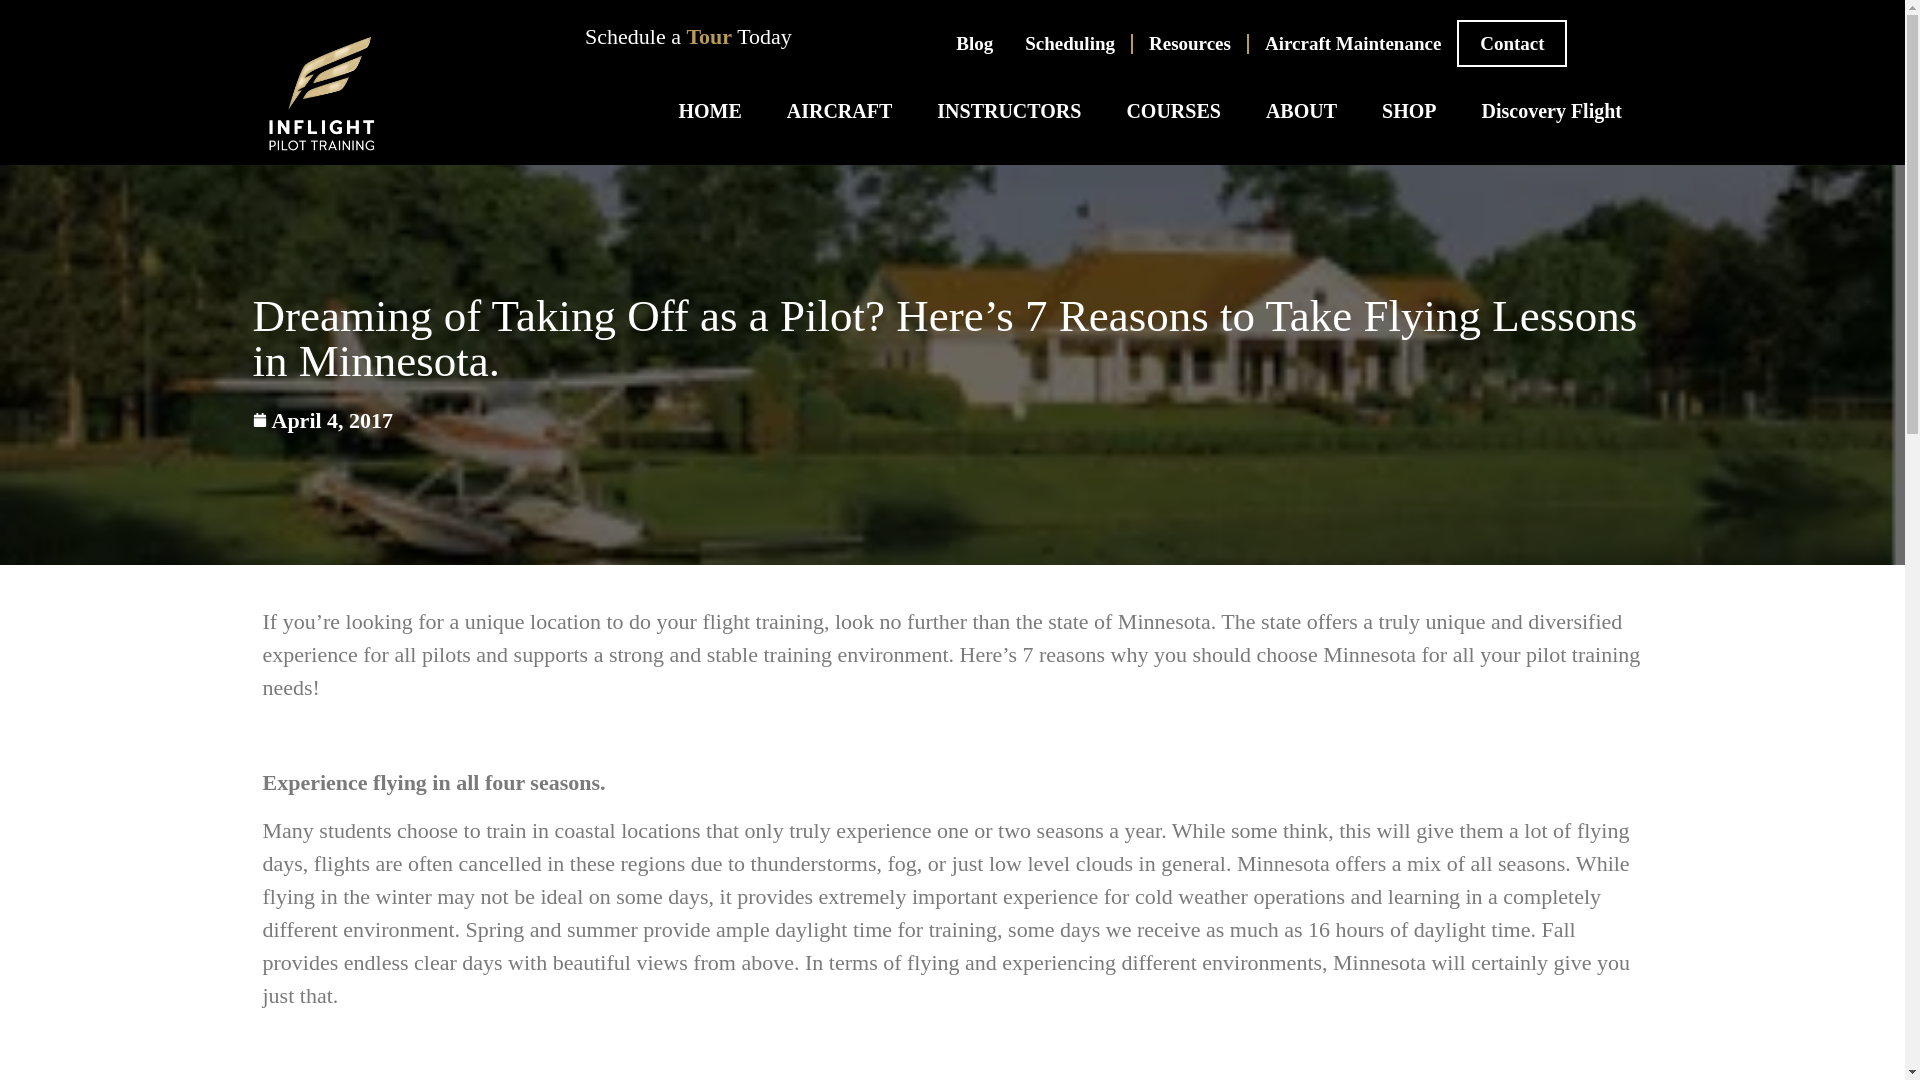 The width and height of the screenshot is (1920, 1080). Describe the element at coordinates (974, 44) in the screenshot. I see `Blog` at that location.